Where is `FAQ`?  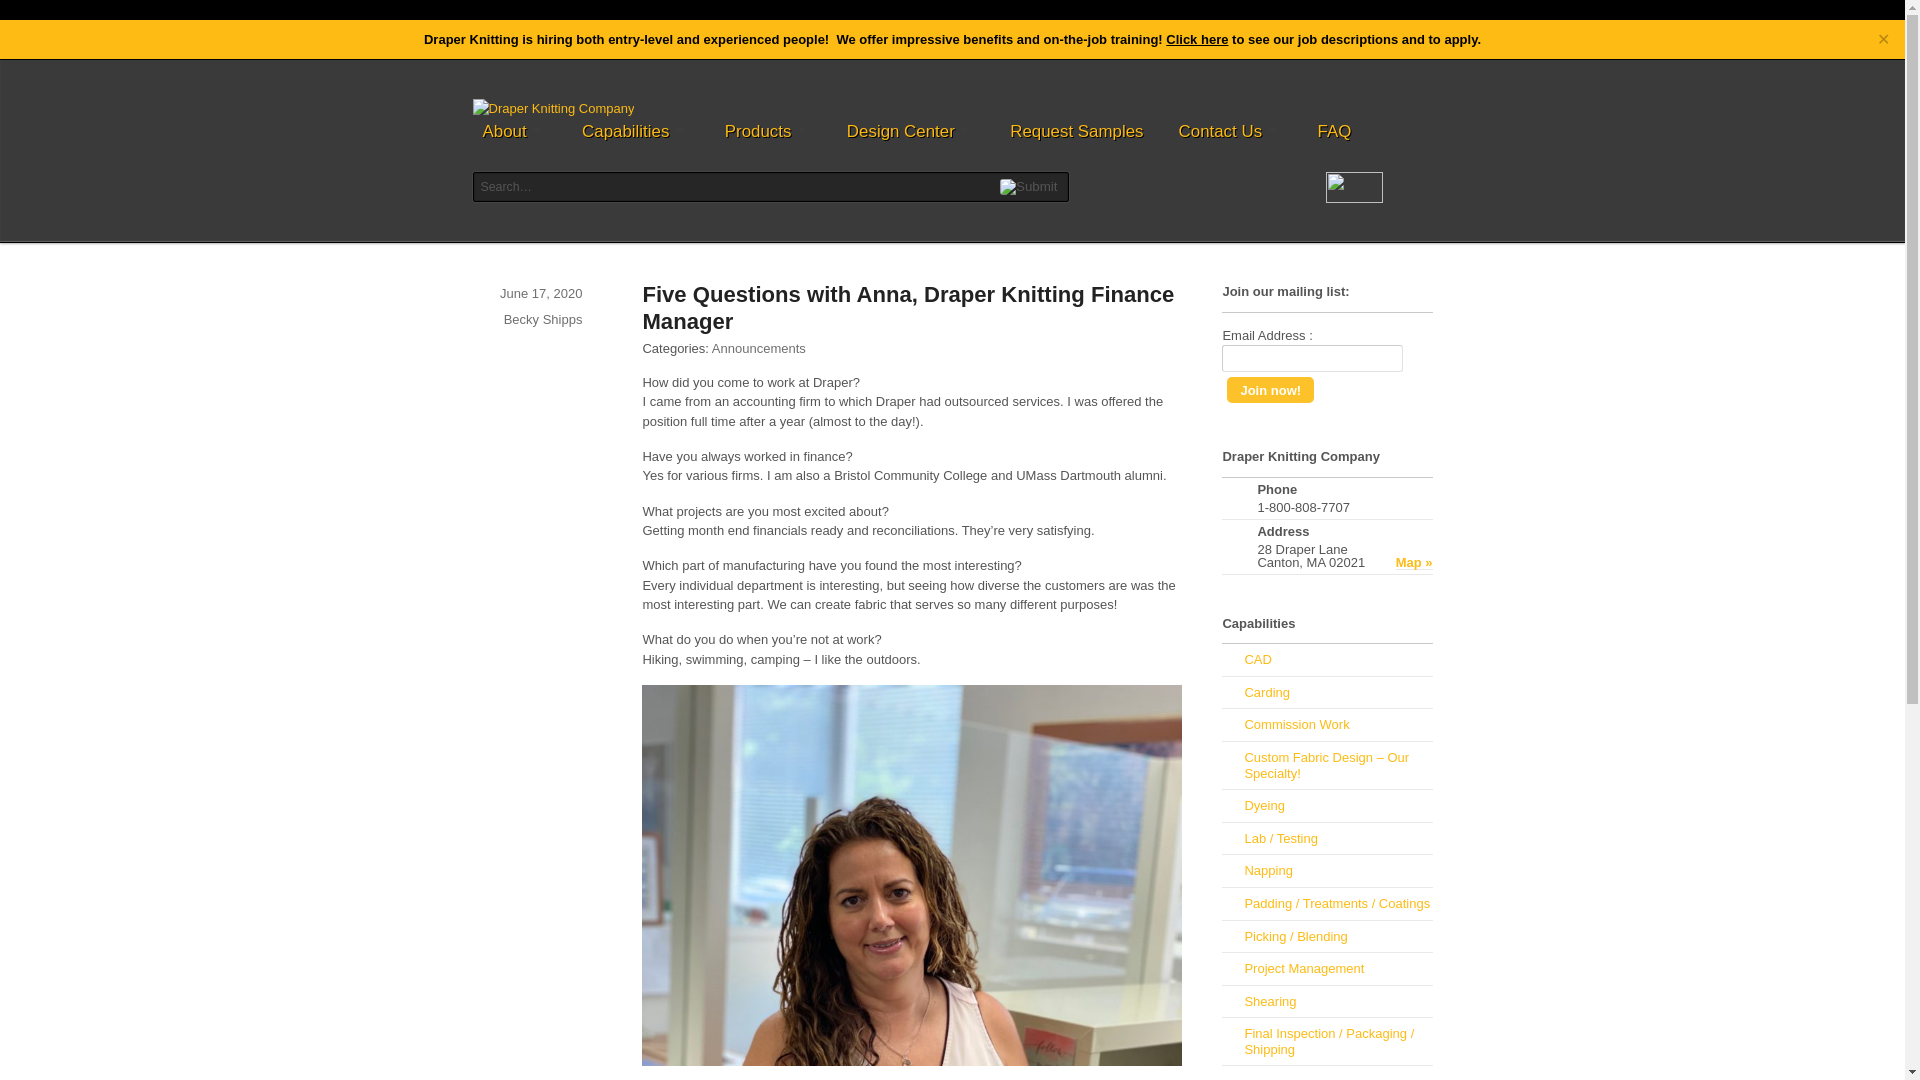 FAQ is located at coordinates (1334, 131).